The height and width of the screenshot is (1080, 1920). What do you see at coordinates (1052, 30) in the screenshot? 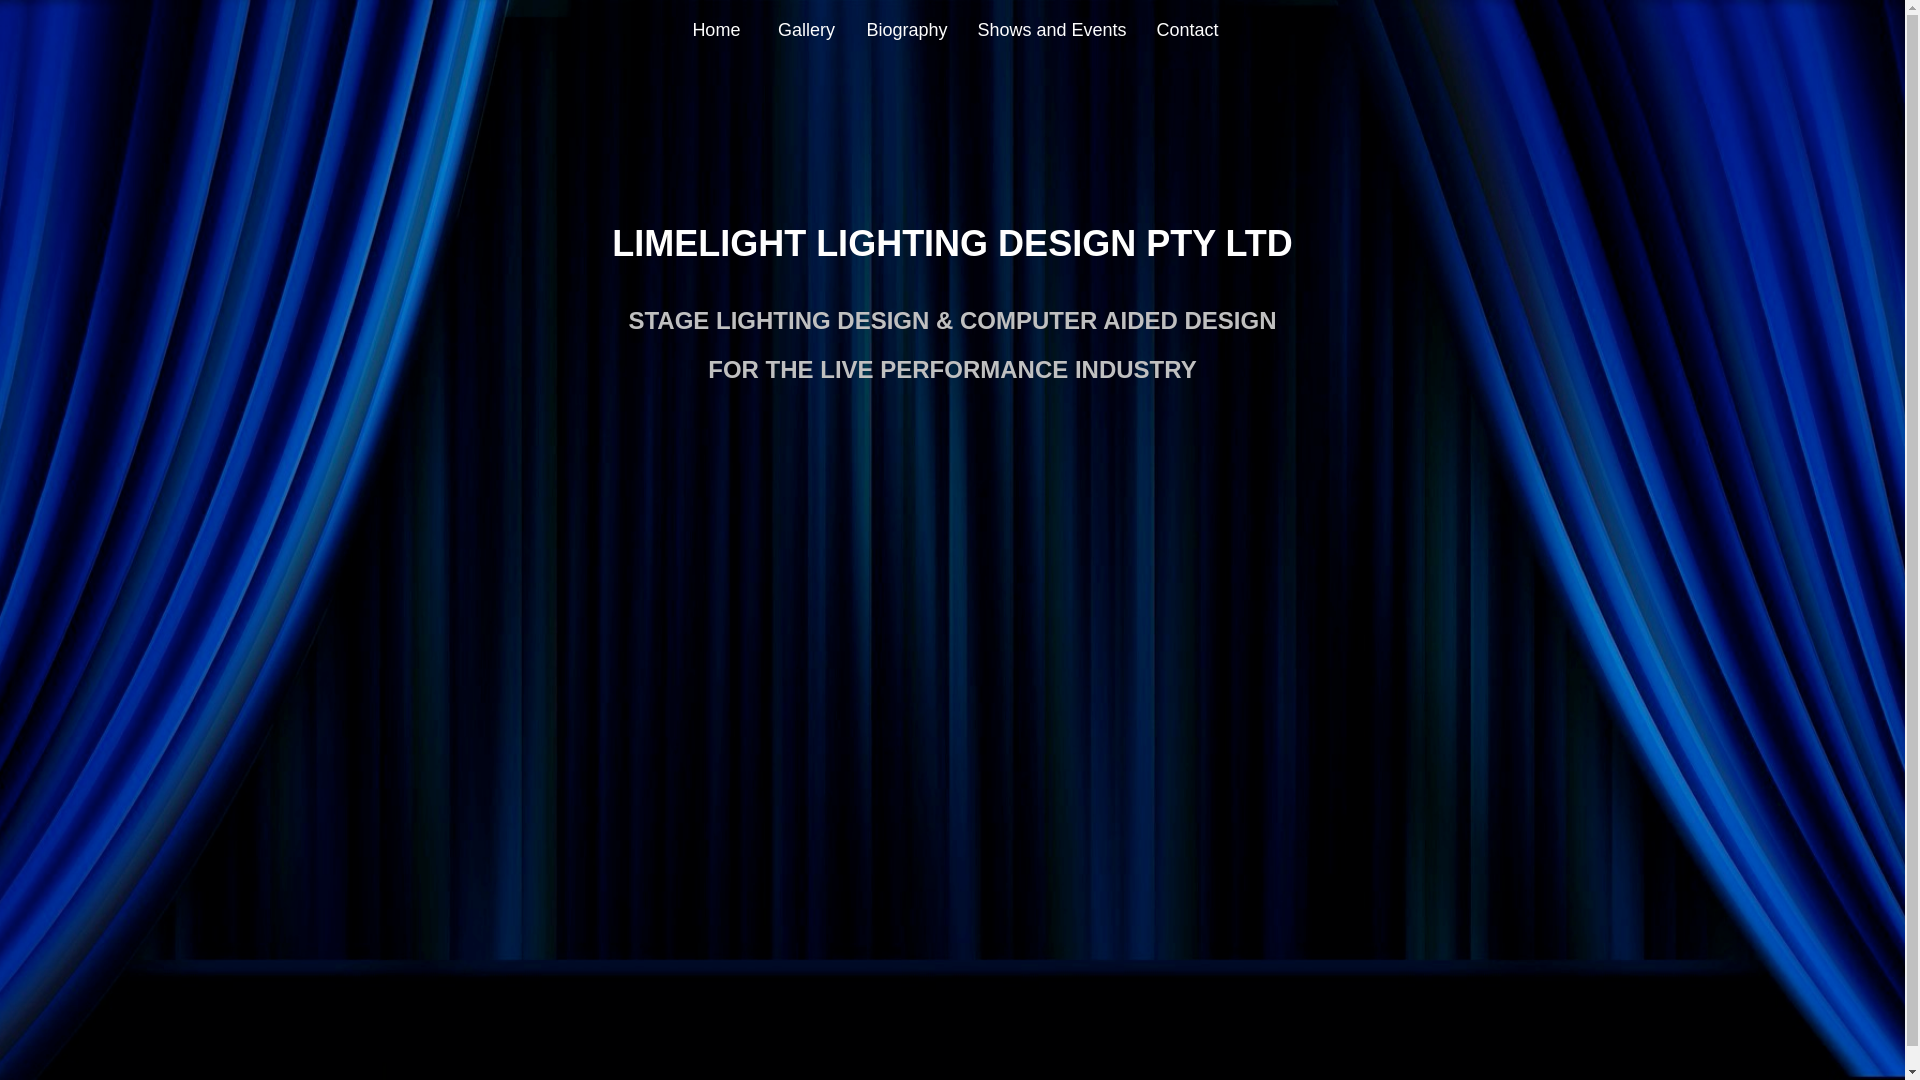
I see `Shows and Events` at bounding box center [1052, 30].